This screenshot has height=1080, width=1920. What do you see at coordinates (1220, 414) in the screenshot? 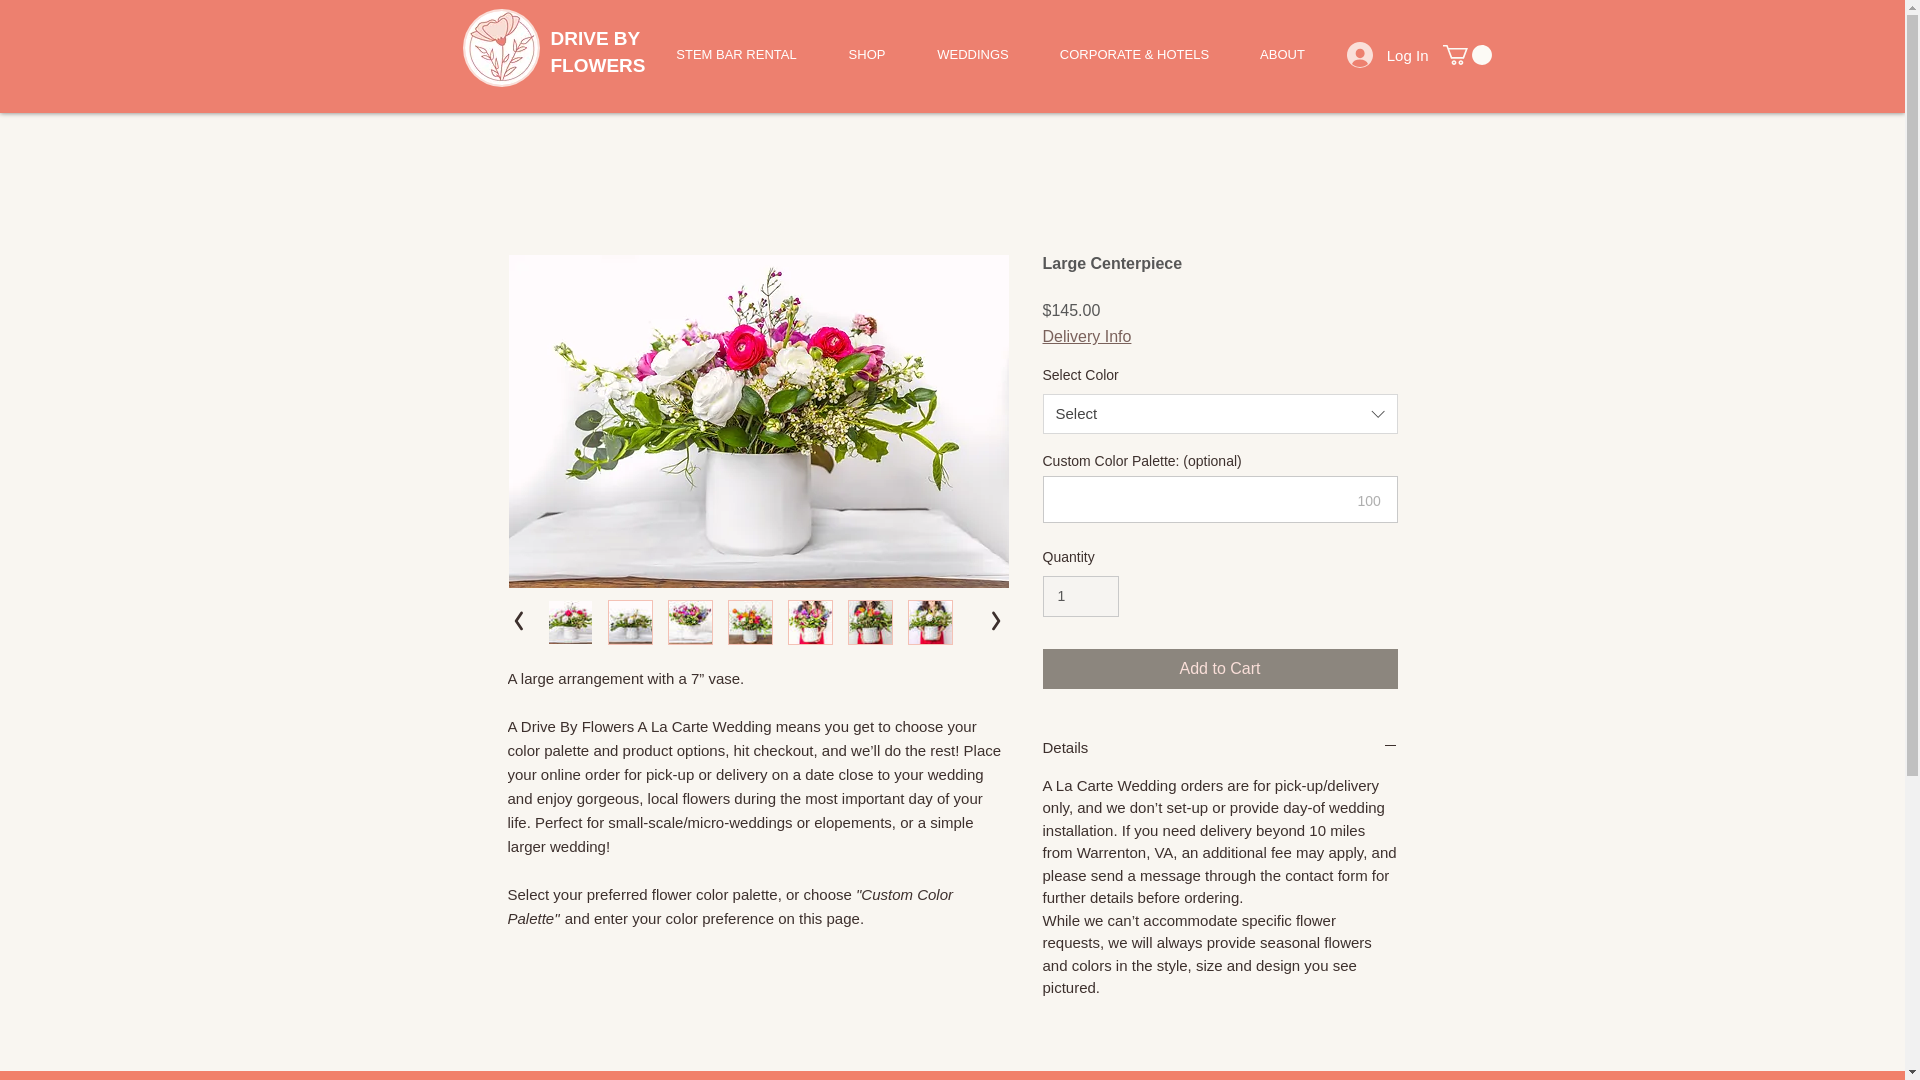
I see `Select` at bounding box center [1220, 414].